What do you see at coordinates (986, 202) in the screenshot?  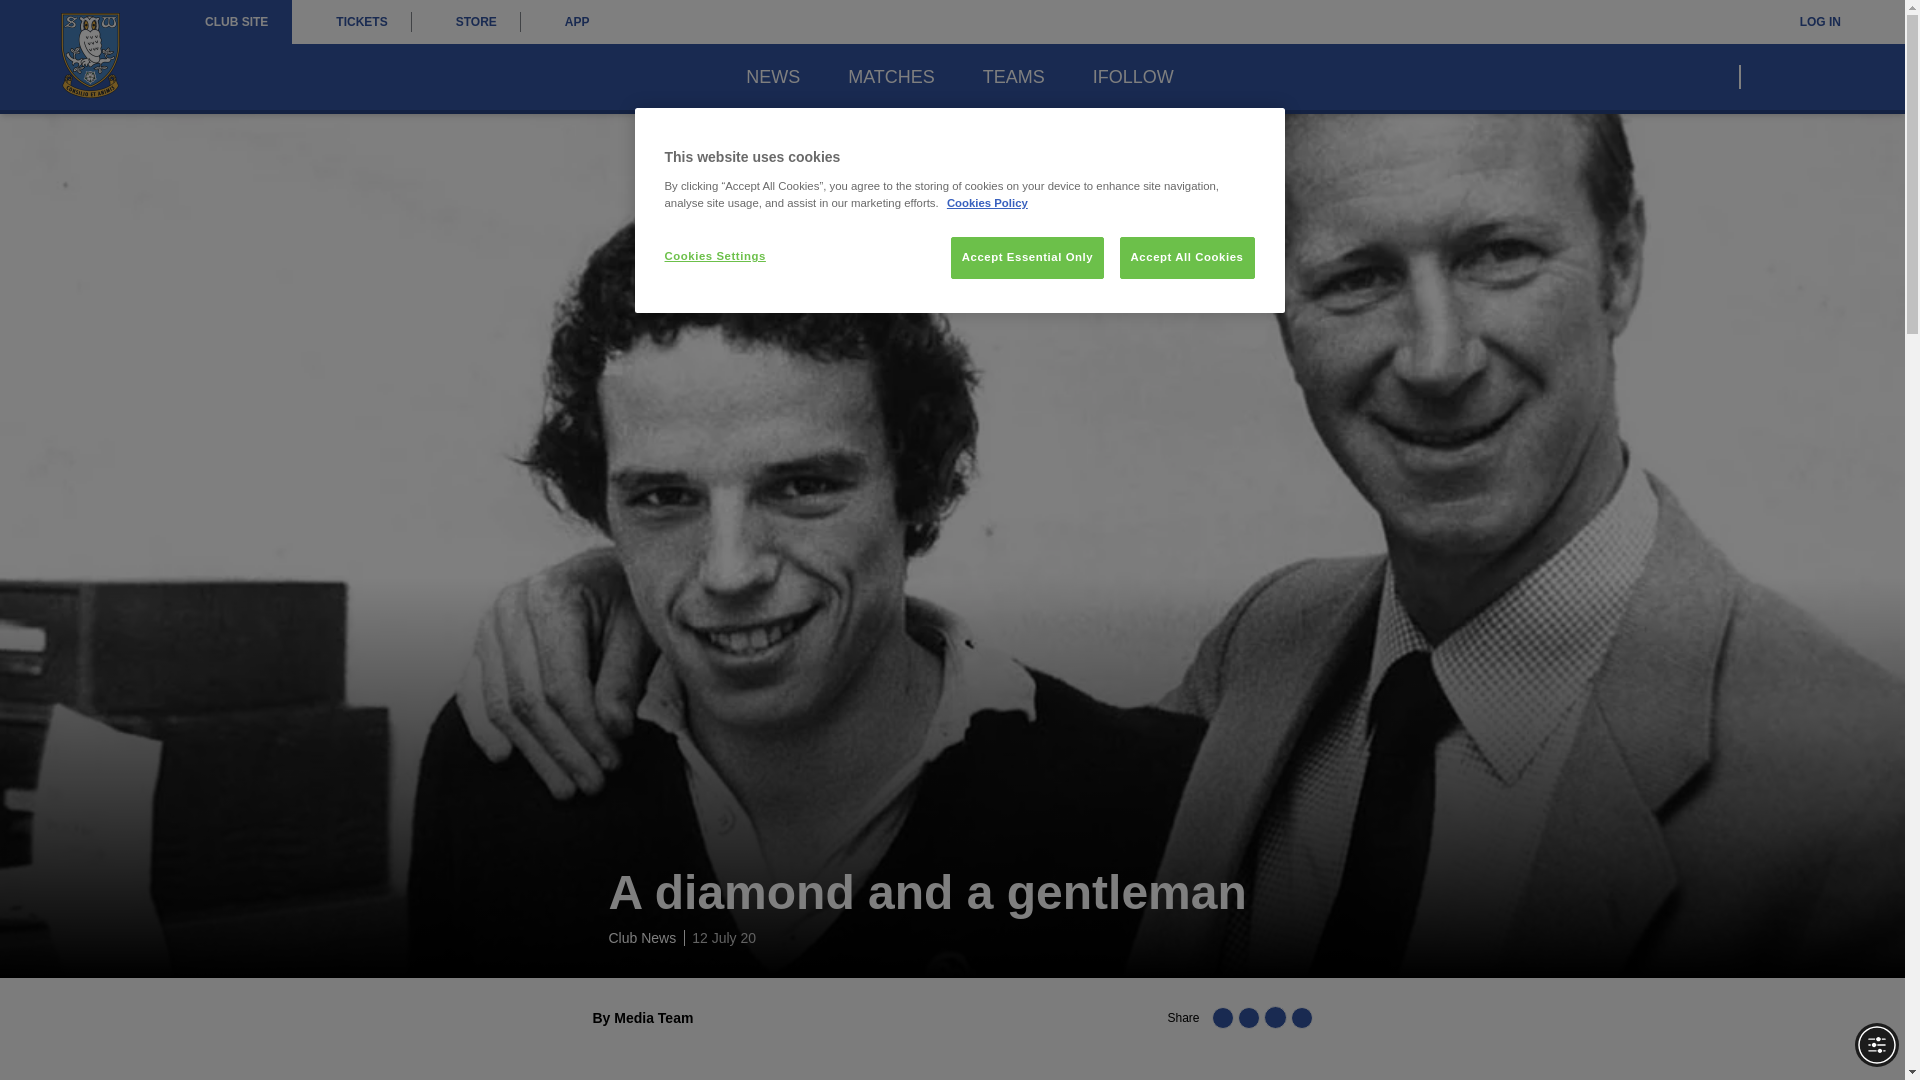 I see `Cookies Policy` at bounding box center [986, 202].